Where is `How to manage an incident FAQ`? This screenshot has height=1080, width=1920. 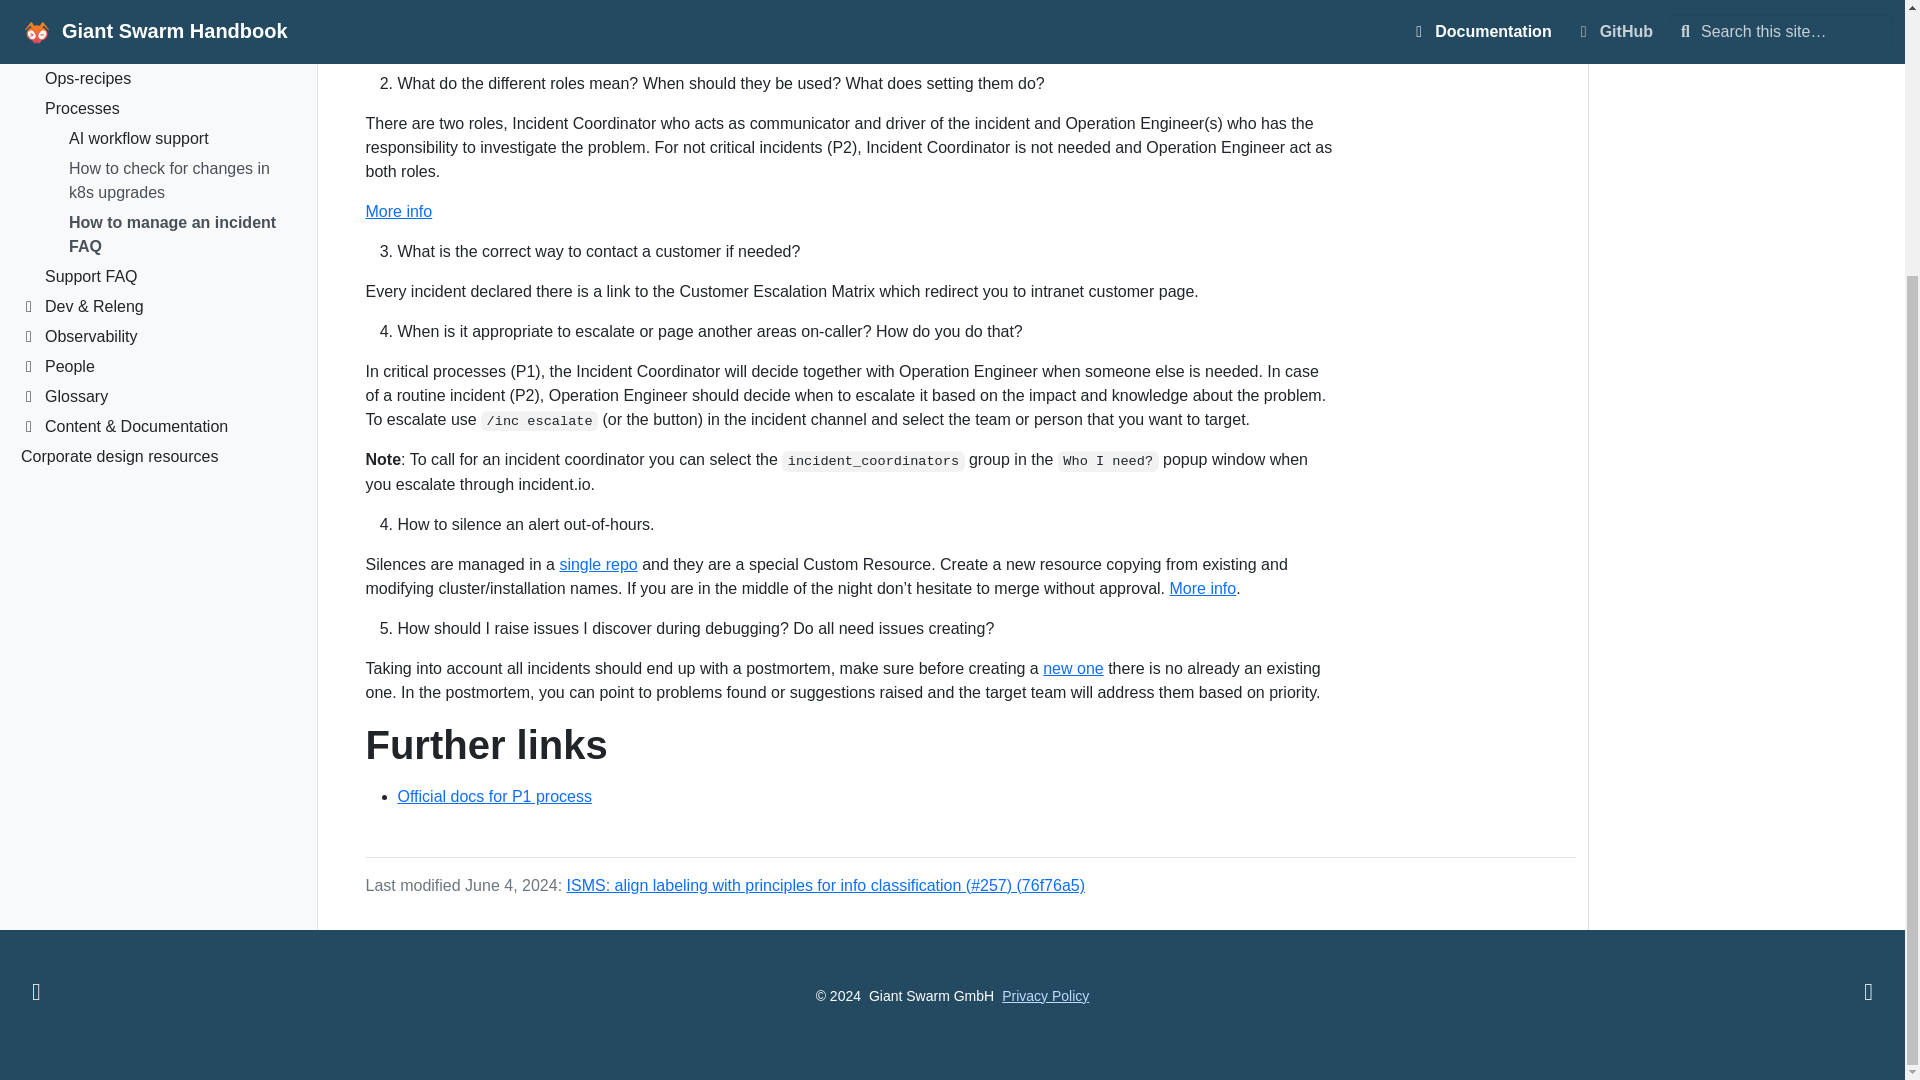
How to manage an incident FAQ is located at coordinates (180, 30).